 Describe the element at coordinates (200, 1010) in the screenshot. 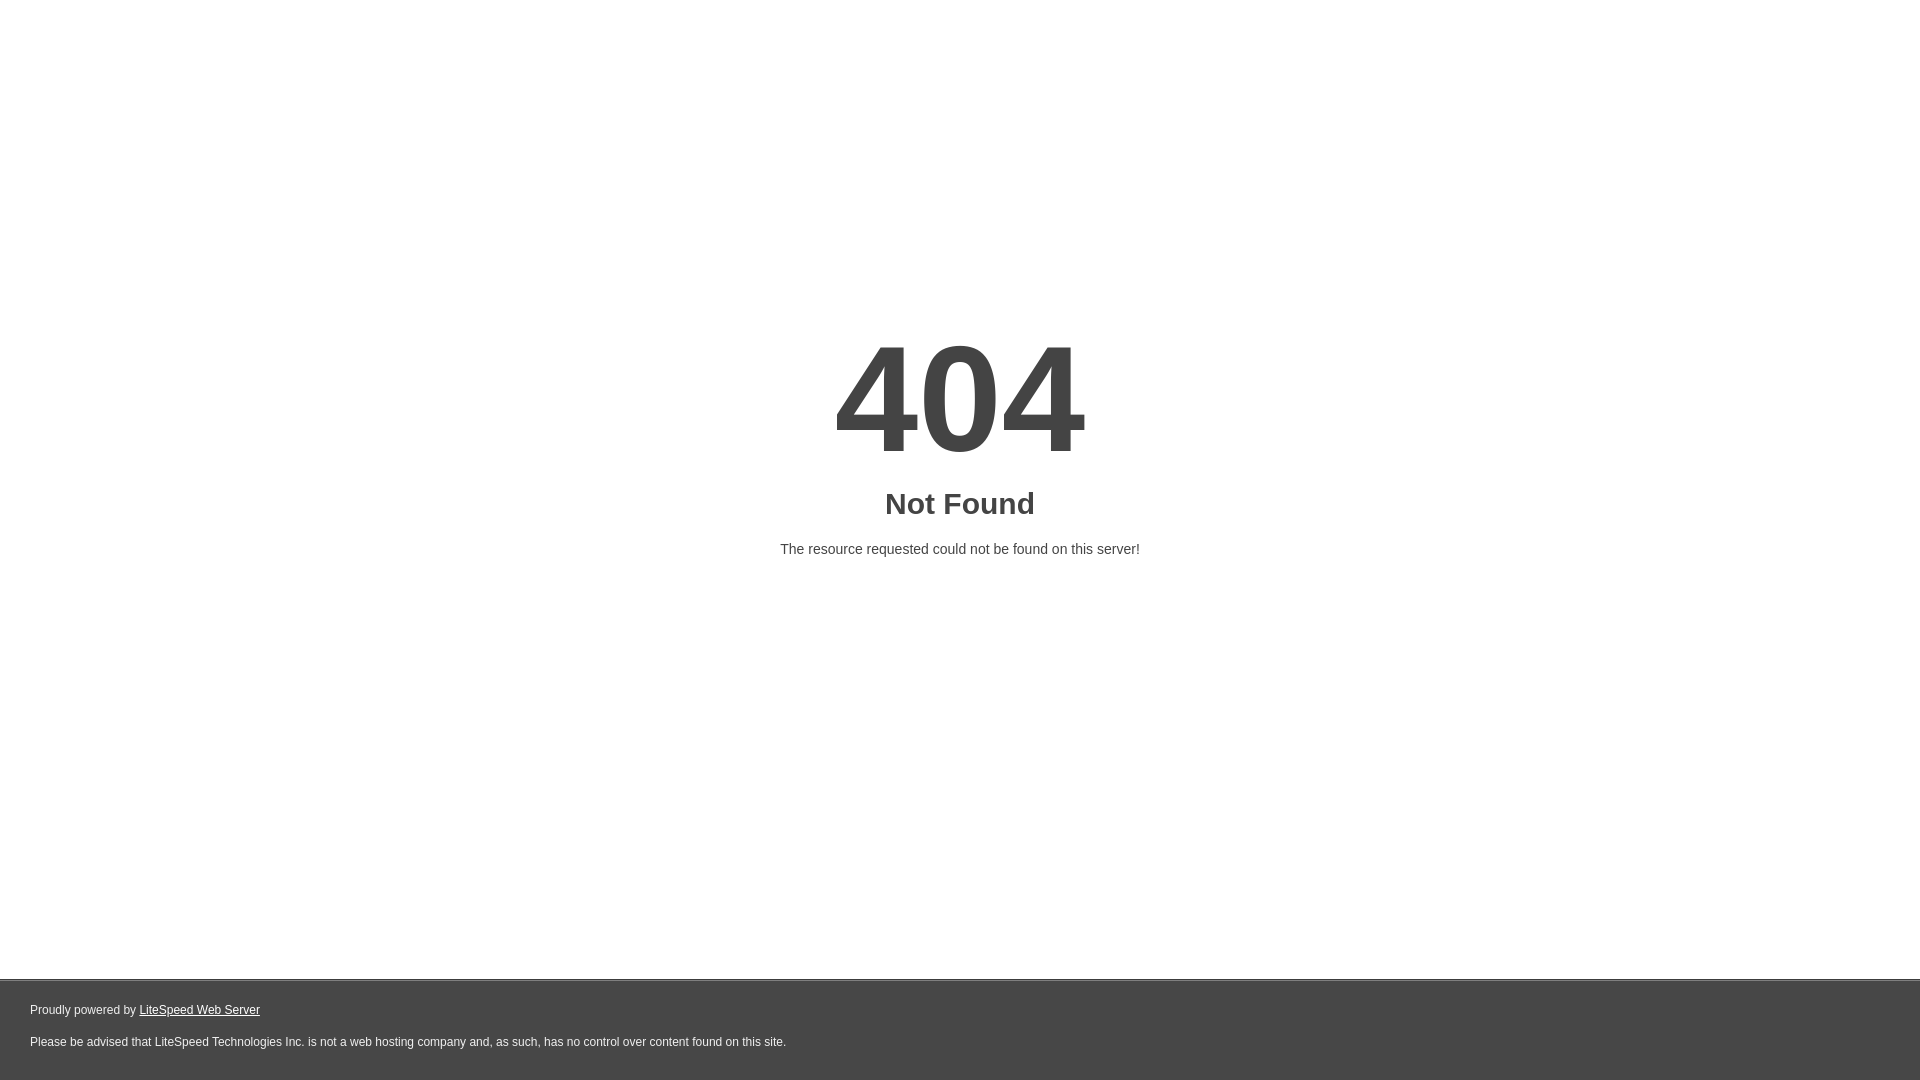

I see `LiteSpeed Web Server` at that location.